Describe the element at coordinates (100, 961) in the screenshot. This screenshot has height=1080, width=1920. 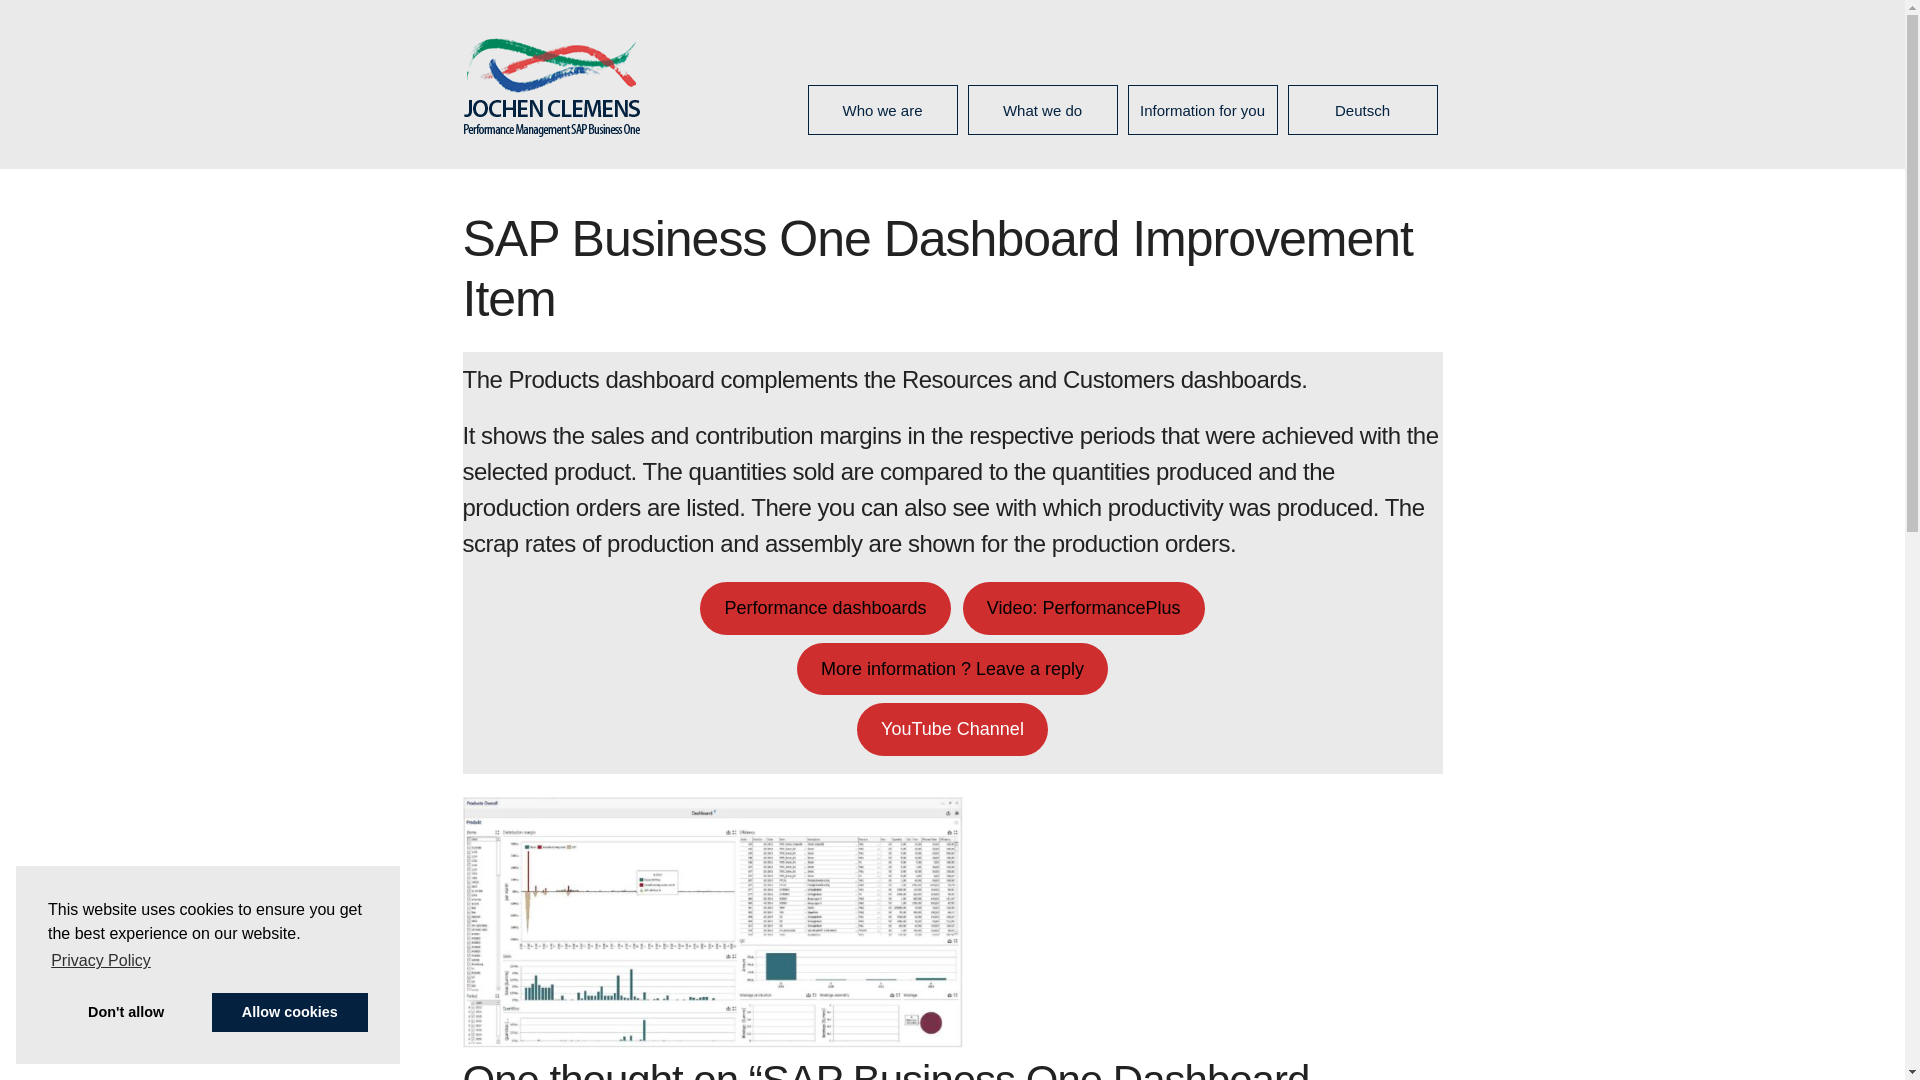
I see `Privacy Policy` at that location.